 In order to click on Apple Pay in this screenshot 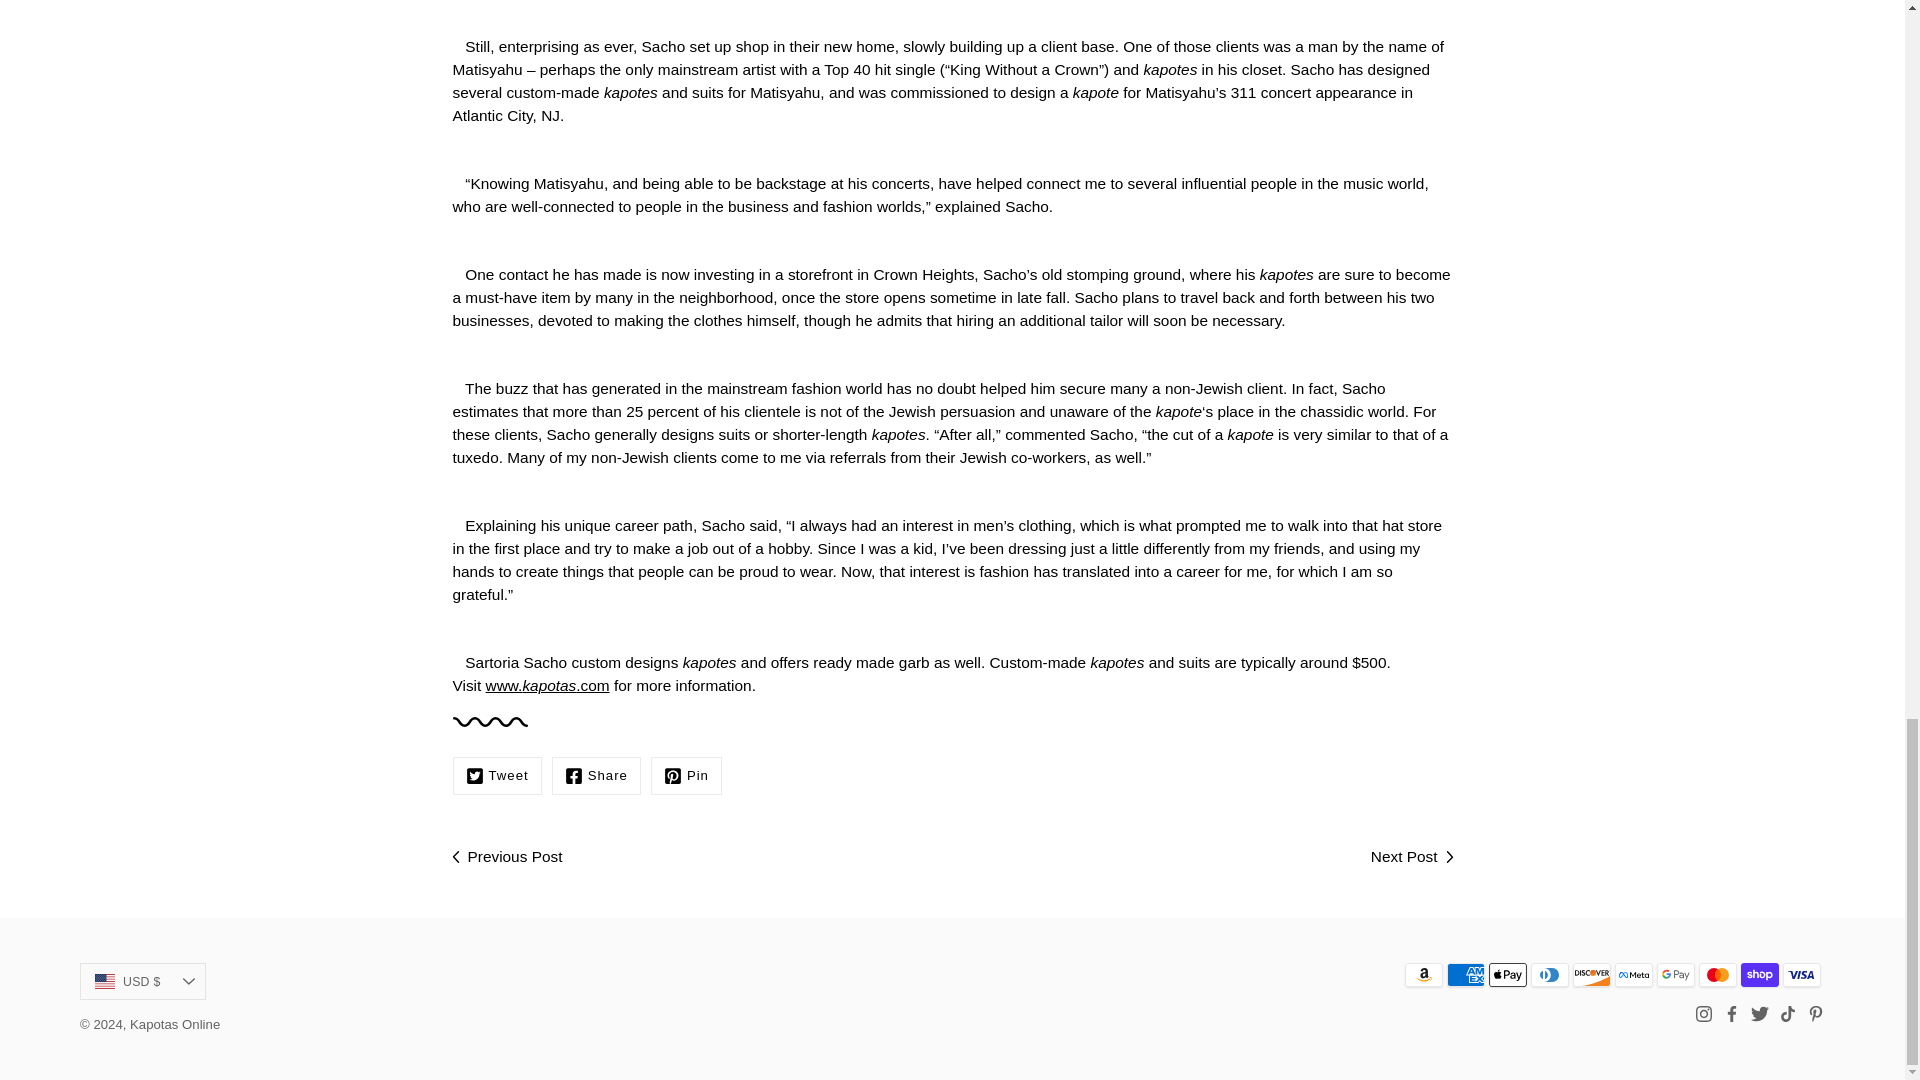, I will do `click(1508, 975)`.